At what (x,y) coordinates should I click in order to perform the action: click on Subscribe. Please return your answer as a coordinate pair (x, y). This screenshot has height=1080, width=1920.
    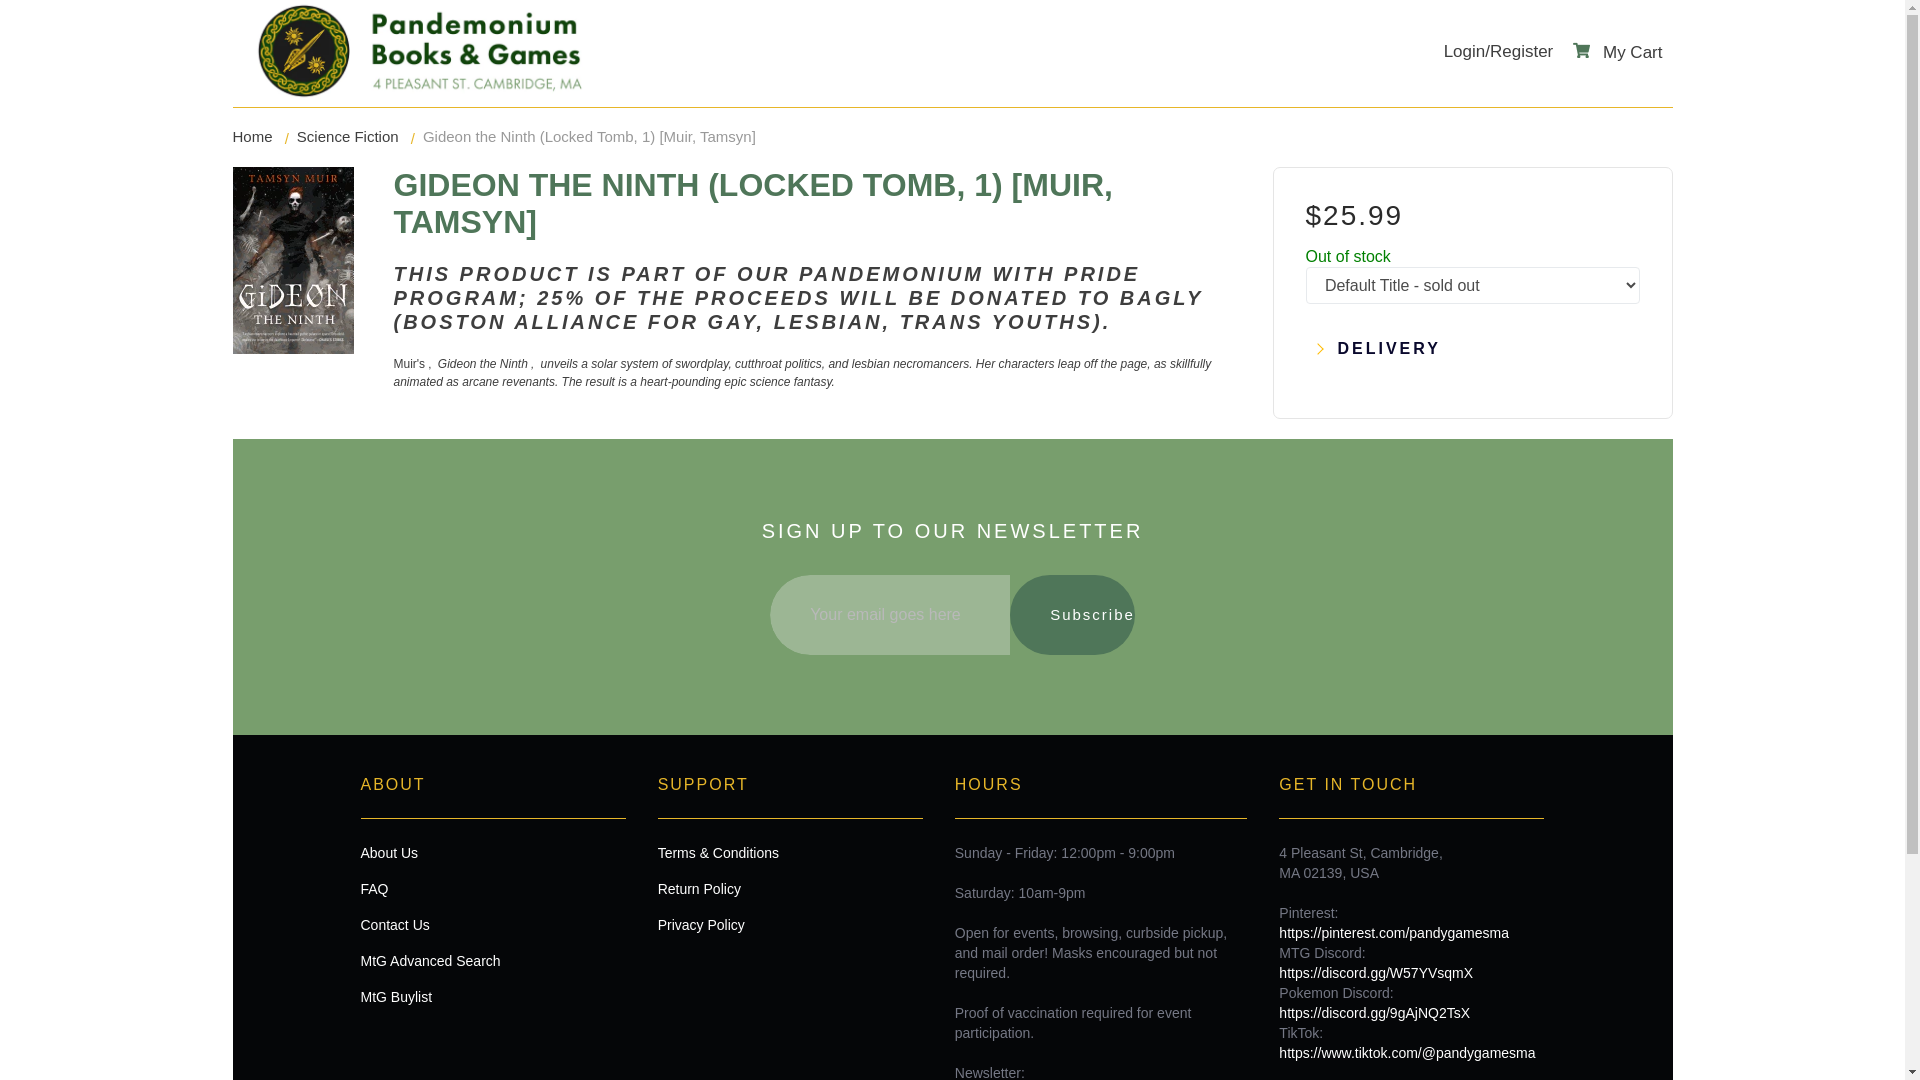
    Looking at the image, I should click on (1072, 614).